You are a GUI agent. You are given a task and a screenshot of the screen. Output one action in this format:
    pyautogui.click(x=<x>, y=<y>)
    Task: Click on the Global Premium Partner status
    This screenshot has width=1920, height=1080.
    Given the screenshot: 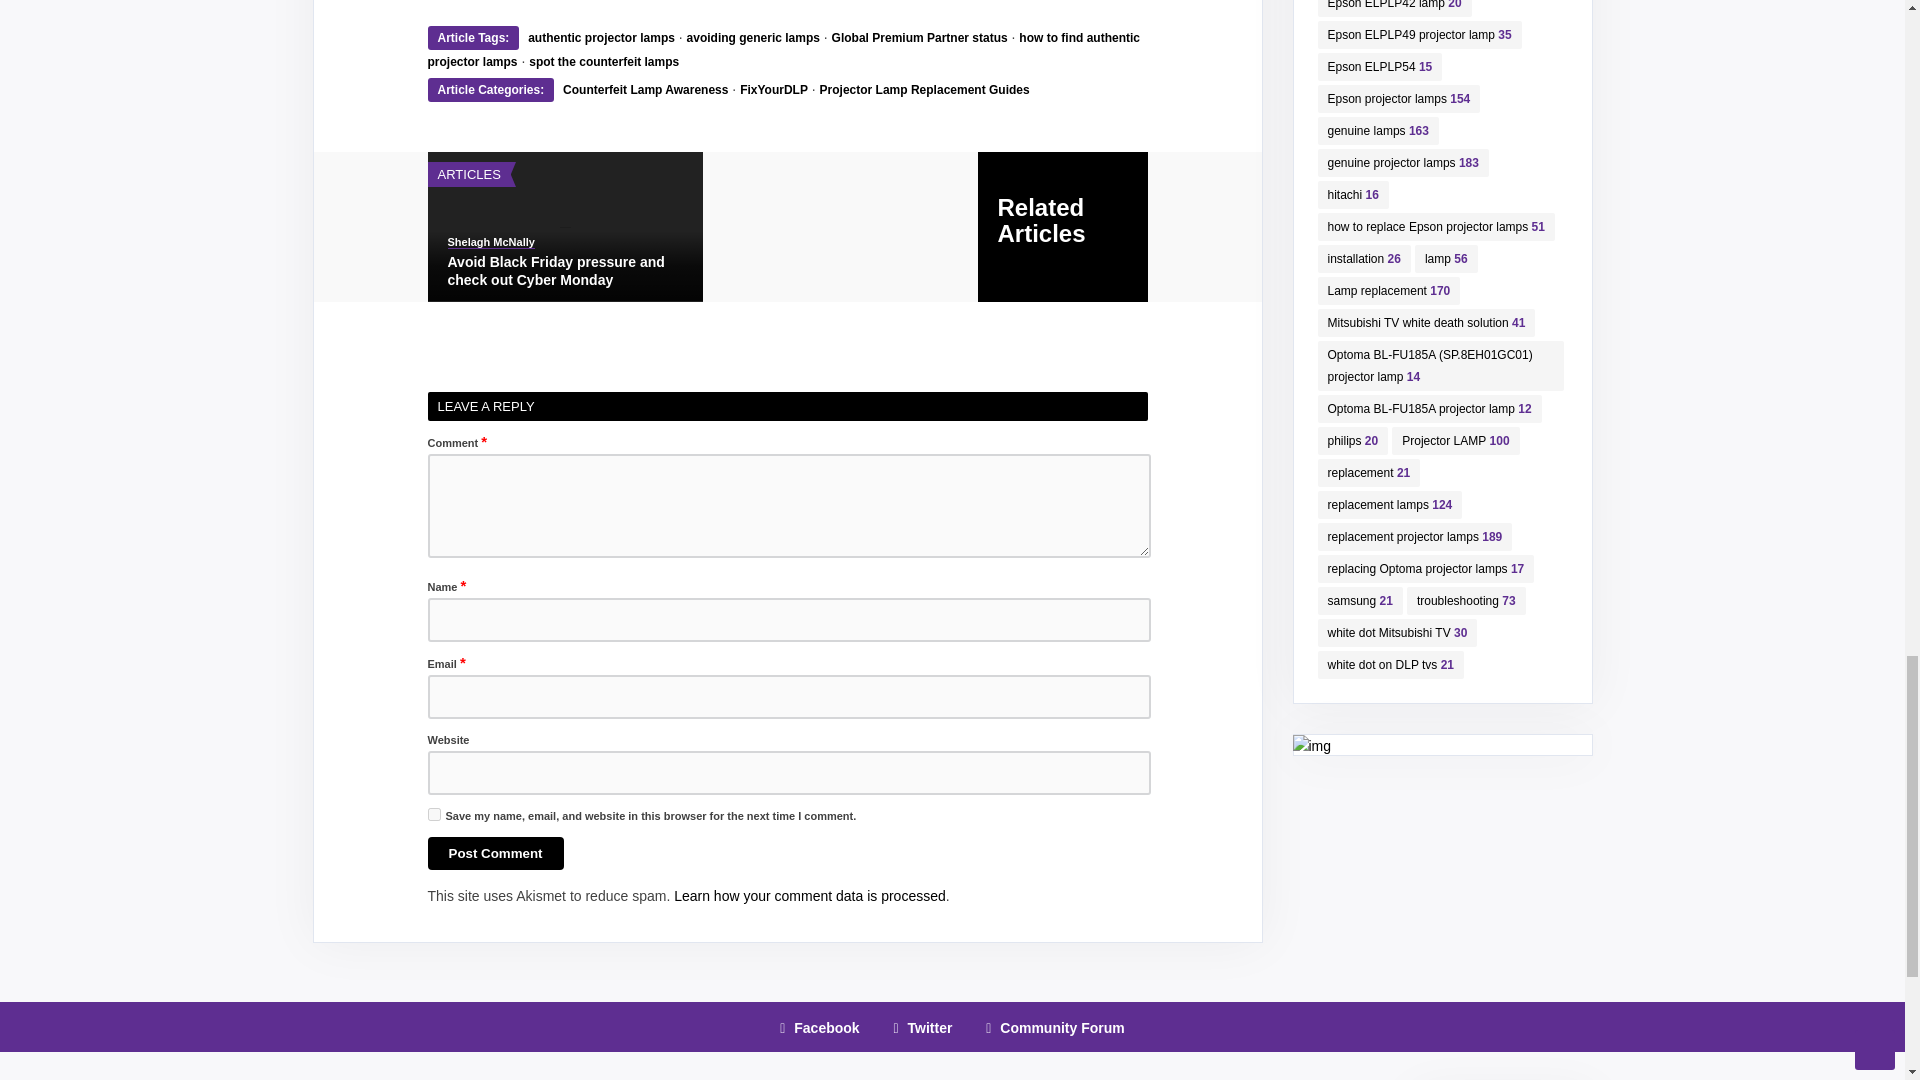 What is the action you would take?
    pyautogui.click(x=920, y=38)
    